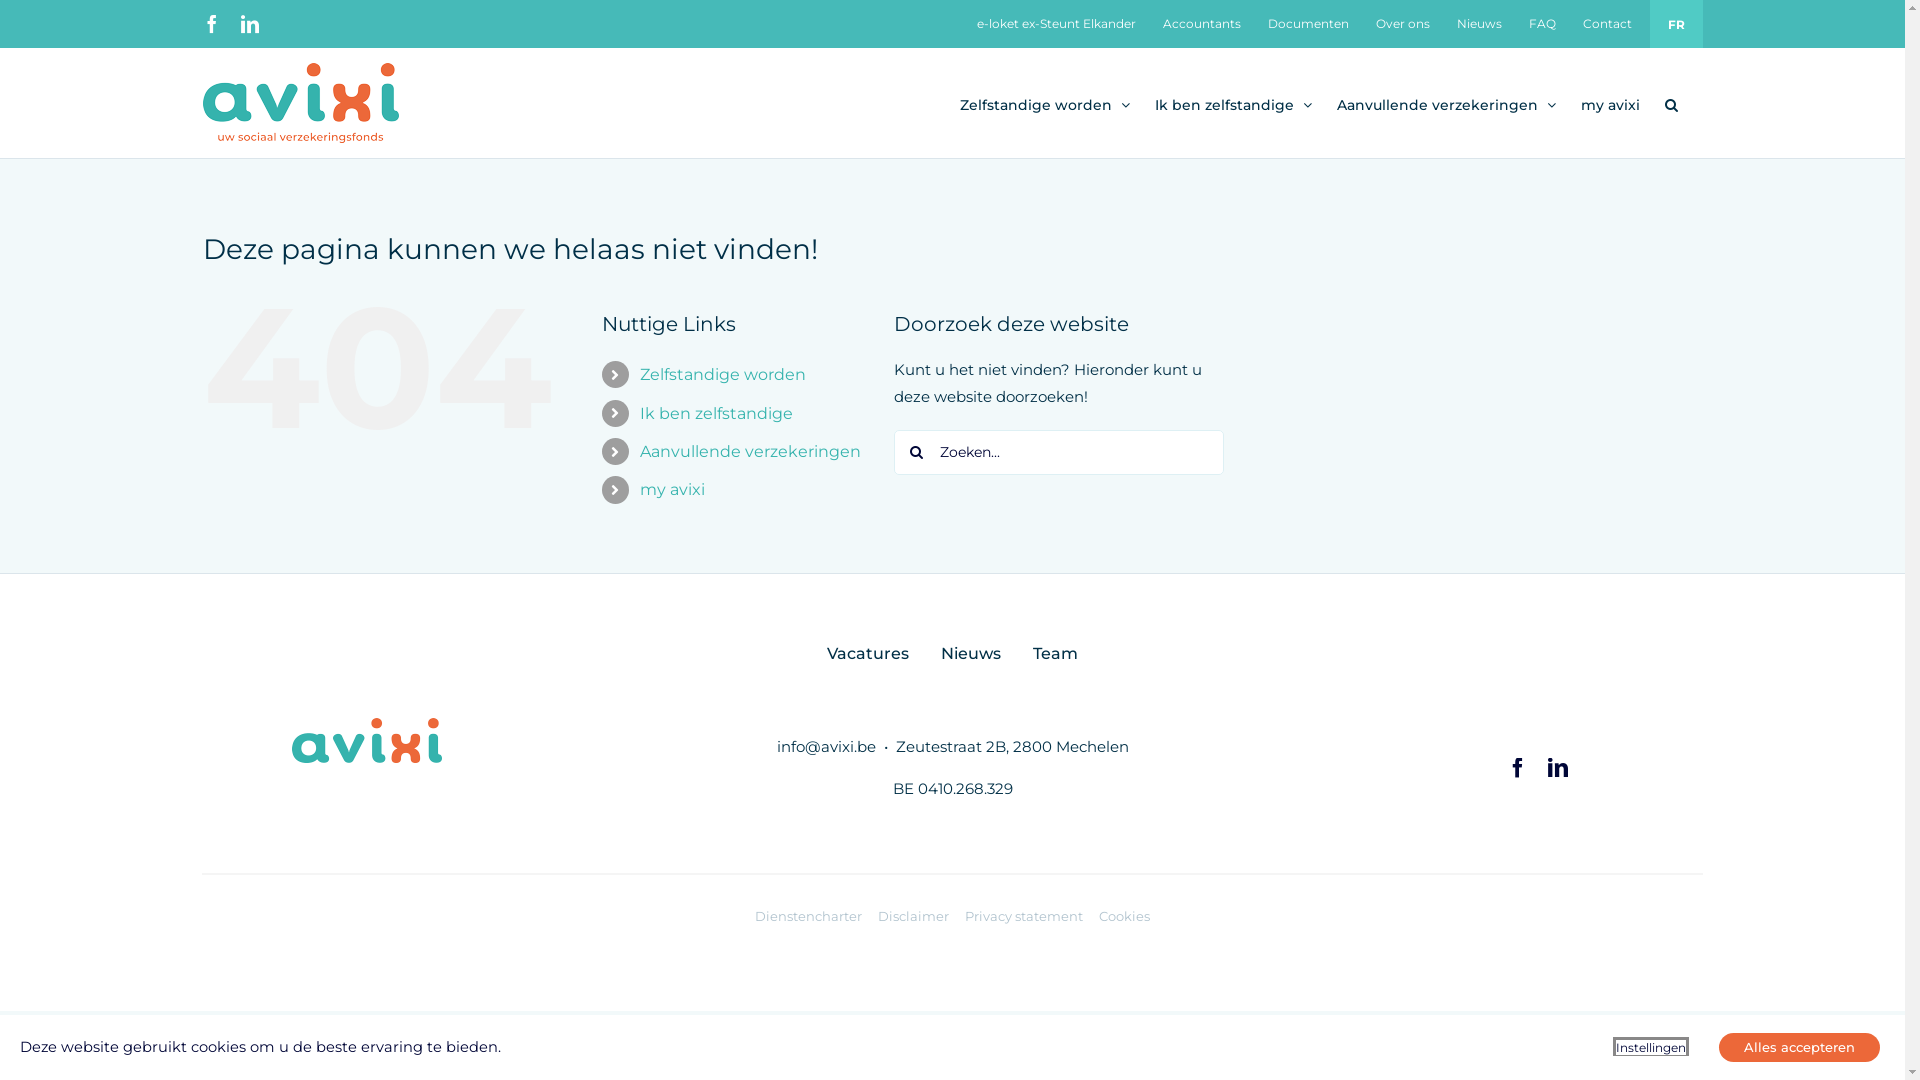  I want to click on Zoeken, so click(1670, 103).